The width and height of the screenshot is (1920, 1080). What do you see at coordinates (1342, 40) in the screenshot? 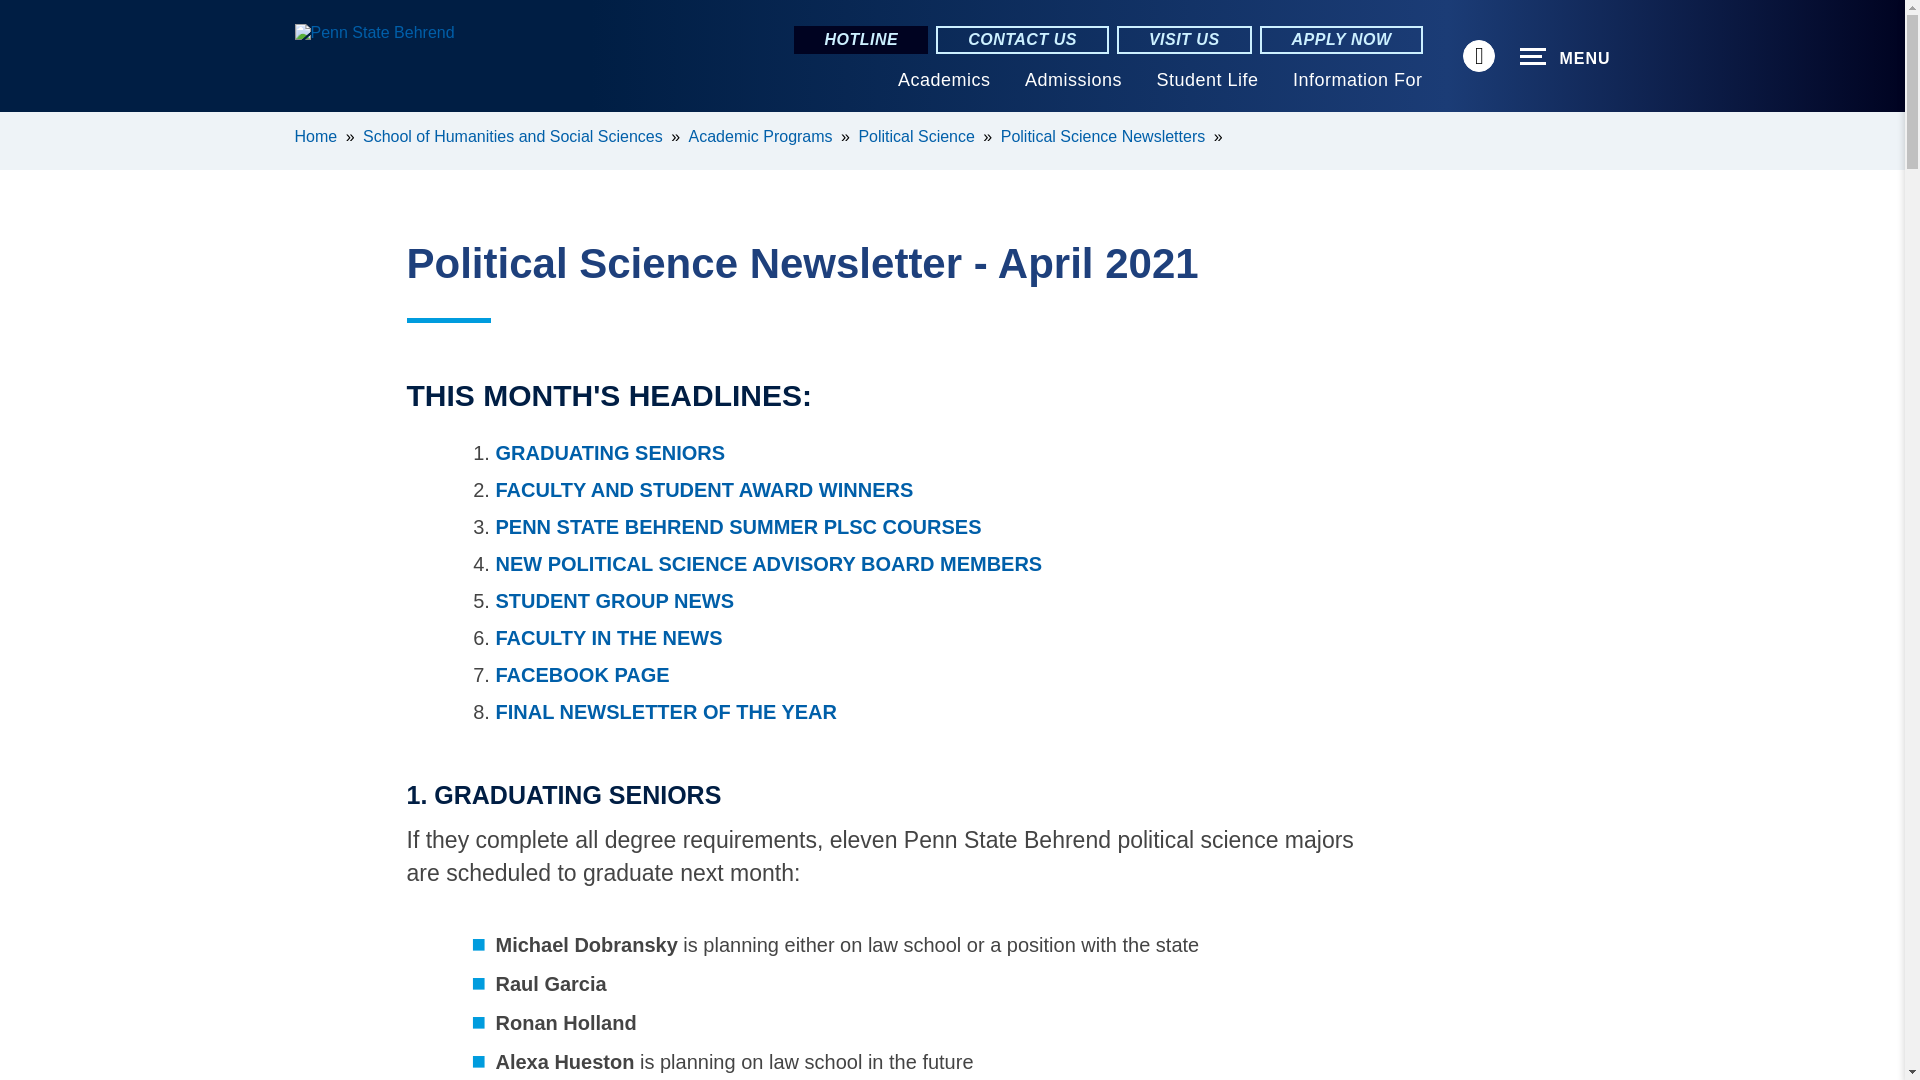
I see `APPLY NOW` at bounding box center [1342, 40].